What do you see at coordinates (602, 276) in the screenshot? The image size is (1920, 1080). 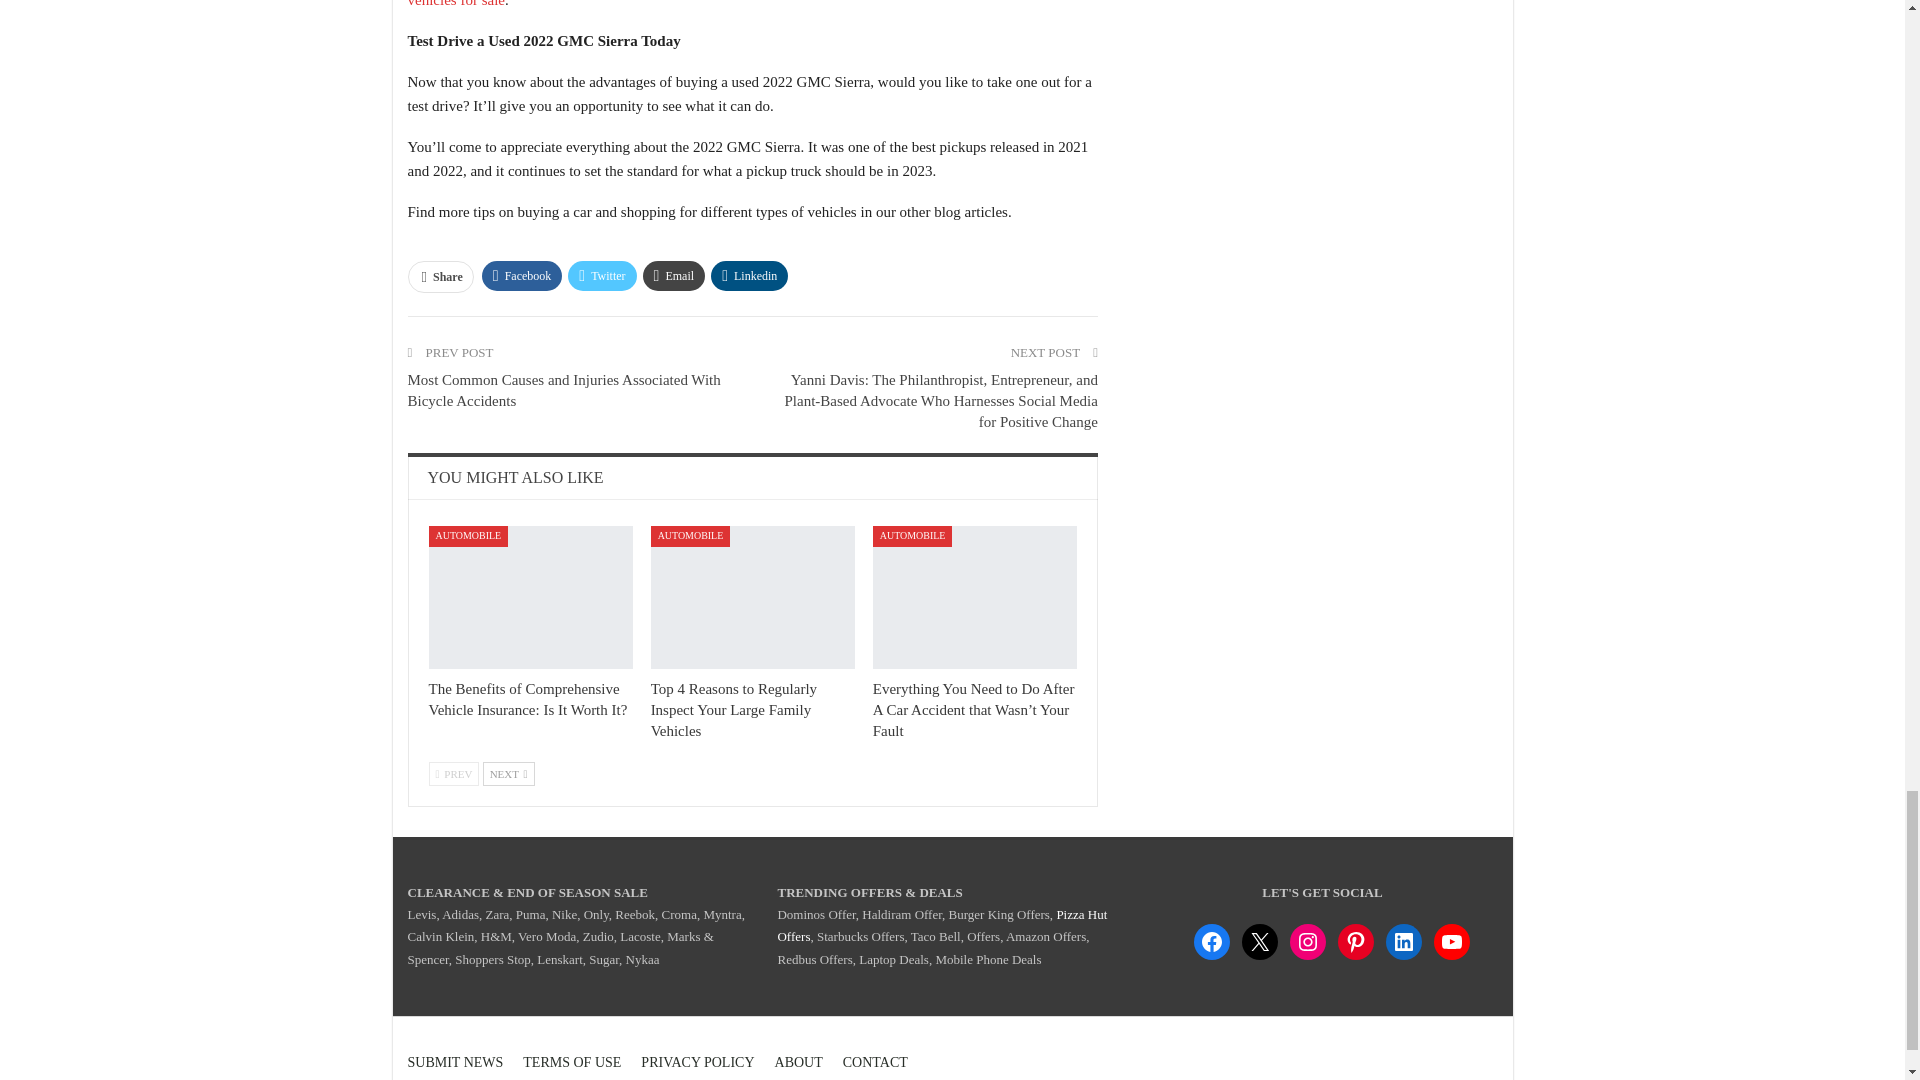 I see `Twitter` at bounding box center [602, 276].